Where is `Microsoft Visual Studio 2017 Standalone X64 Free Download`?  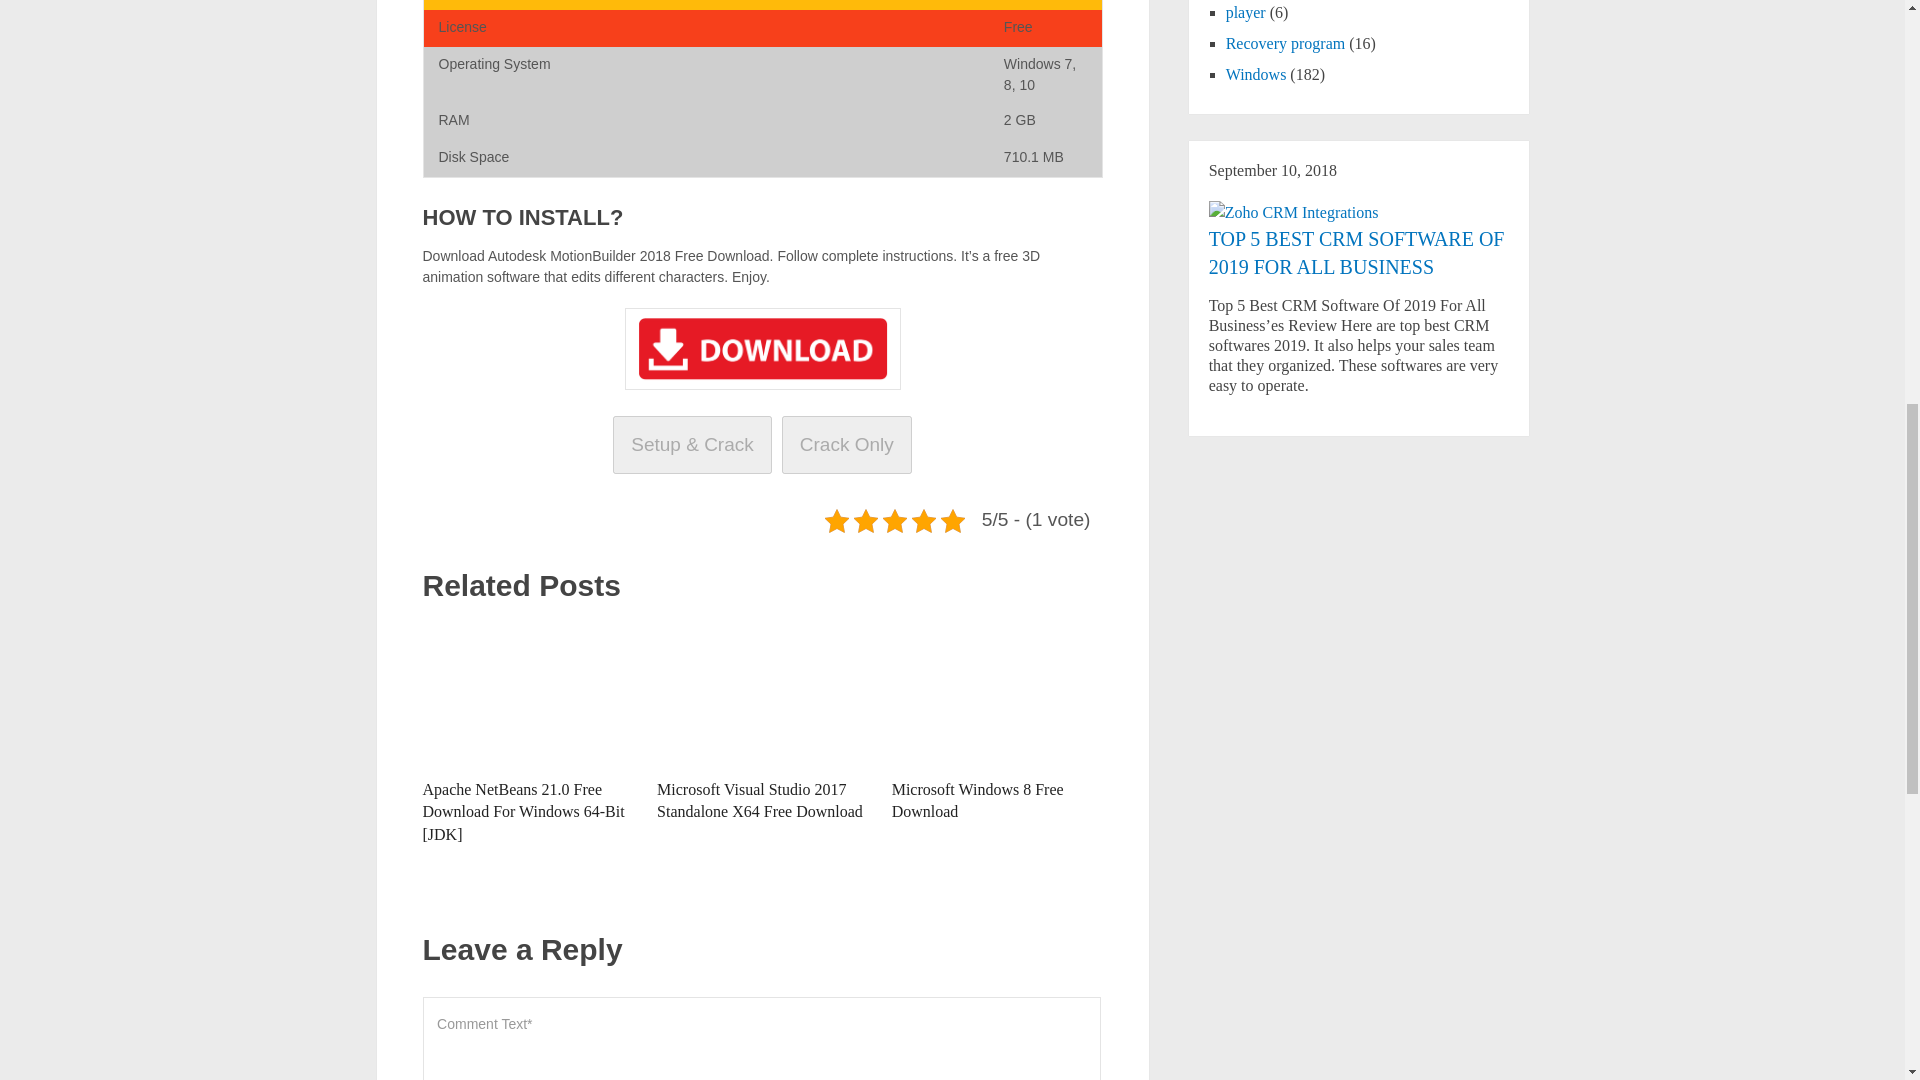
Microsoft Visual Studio 2017 Standalone X64 Free Download is located at coordinates (762, 693).